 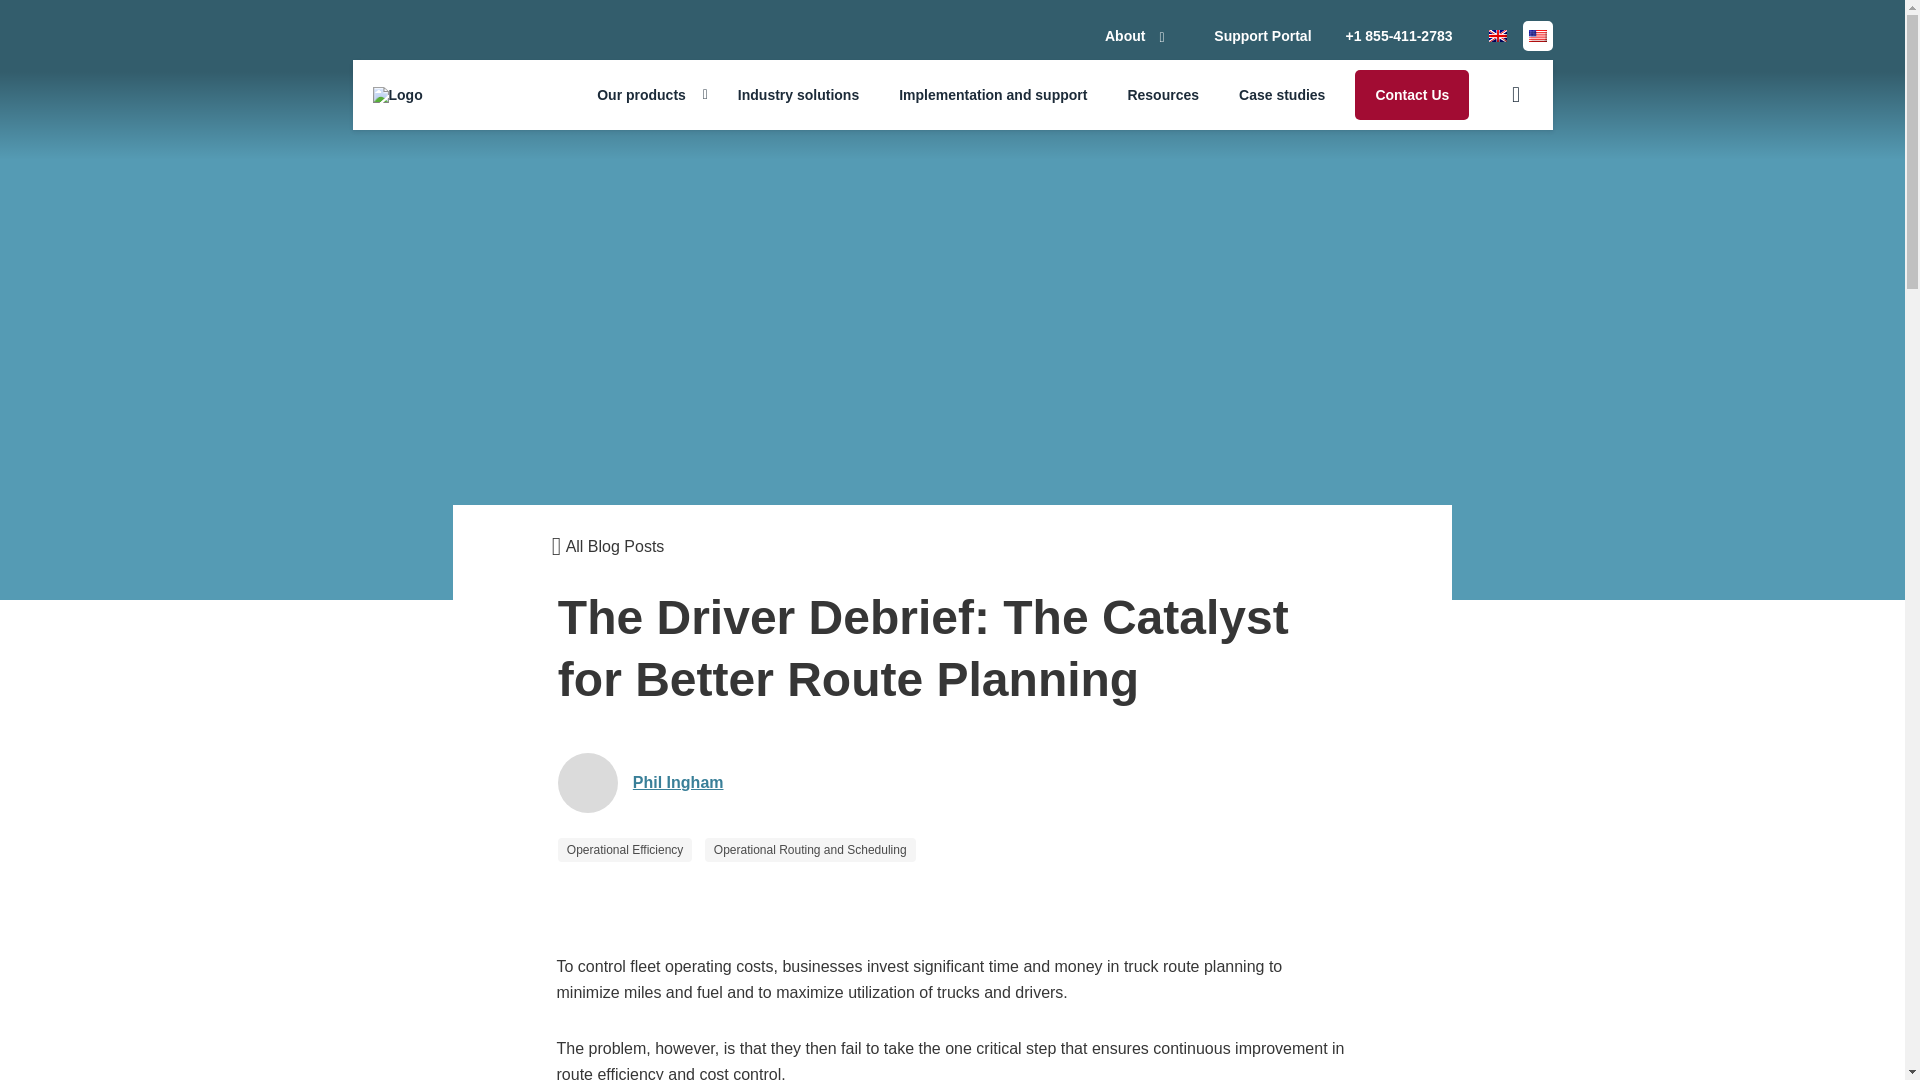 I want to click on Implementation and support, so click(x=993, y=94).